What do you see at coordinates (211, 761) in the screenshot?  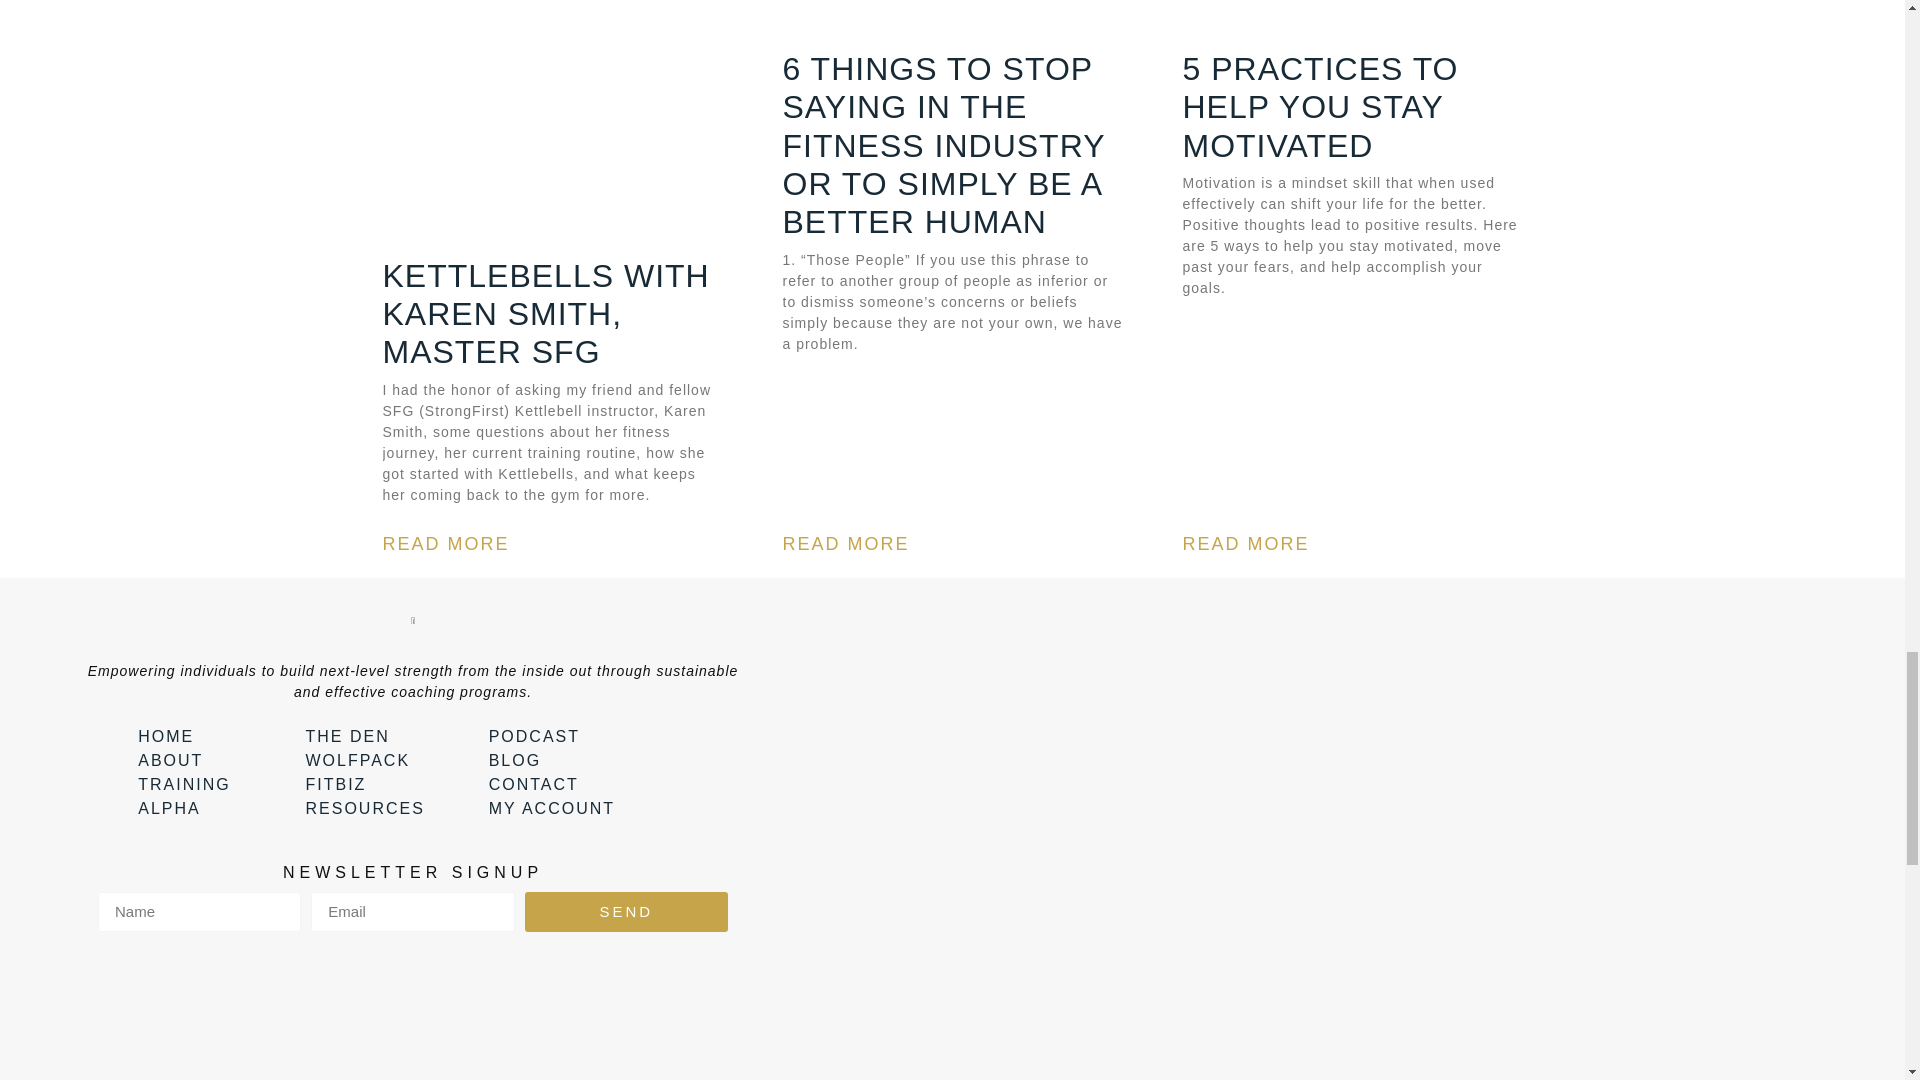 I see `ABOUT` at bounding box center [211, 761].